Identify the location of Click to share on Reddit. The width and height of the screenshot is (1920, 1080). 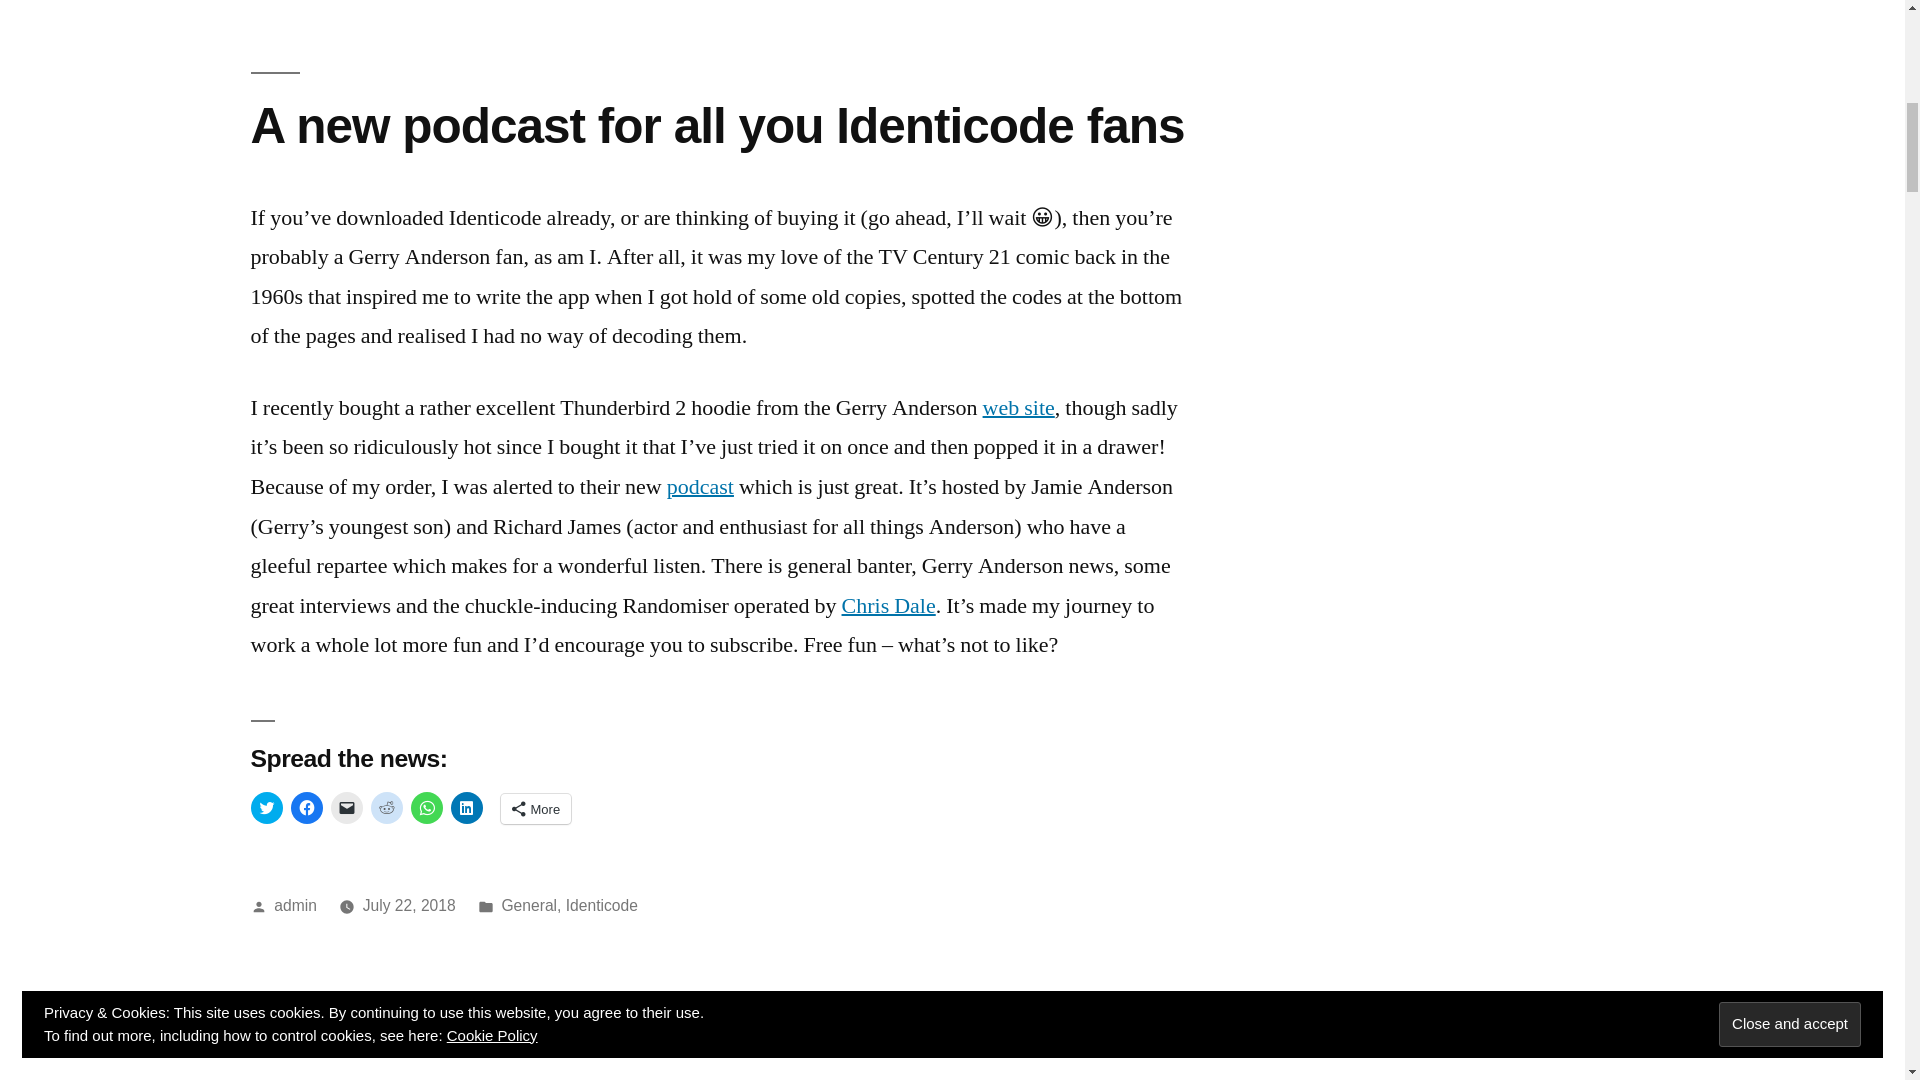
(386, 808).